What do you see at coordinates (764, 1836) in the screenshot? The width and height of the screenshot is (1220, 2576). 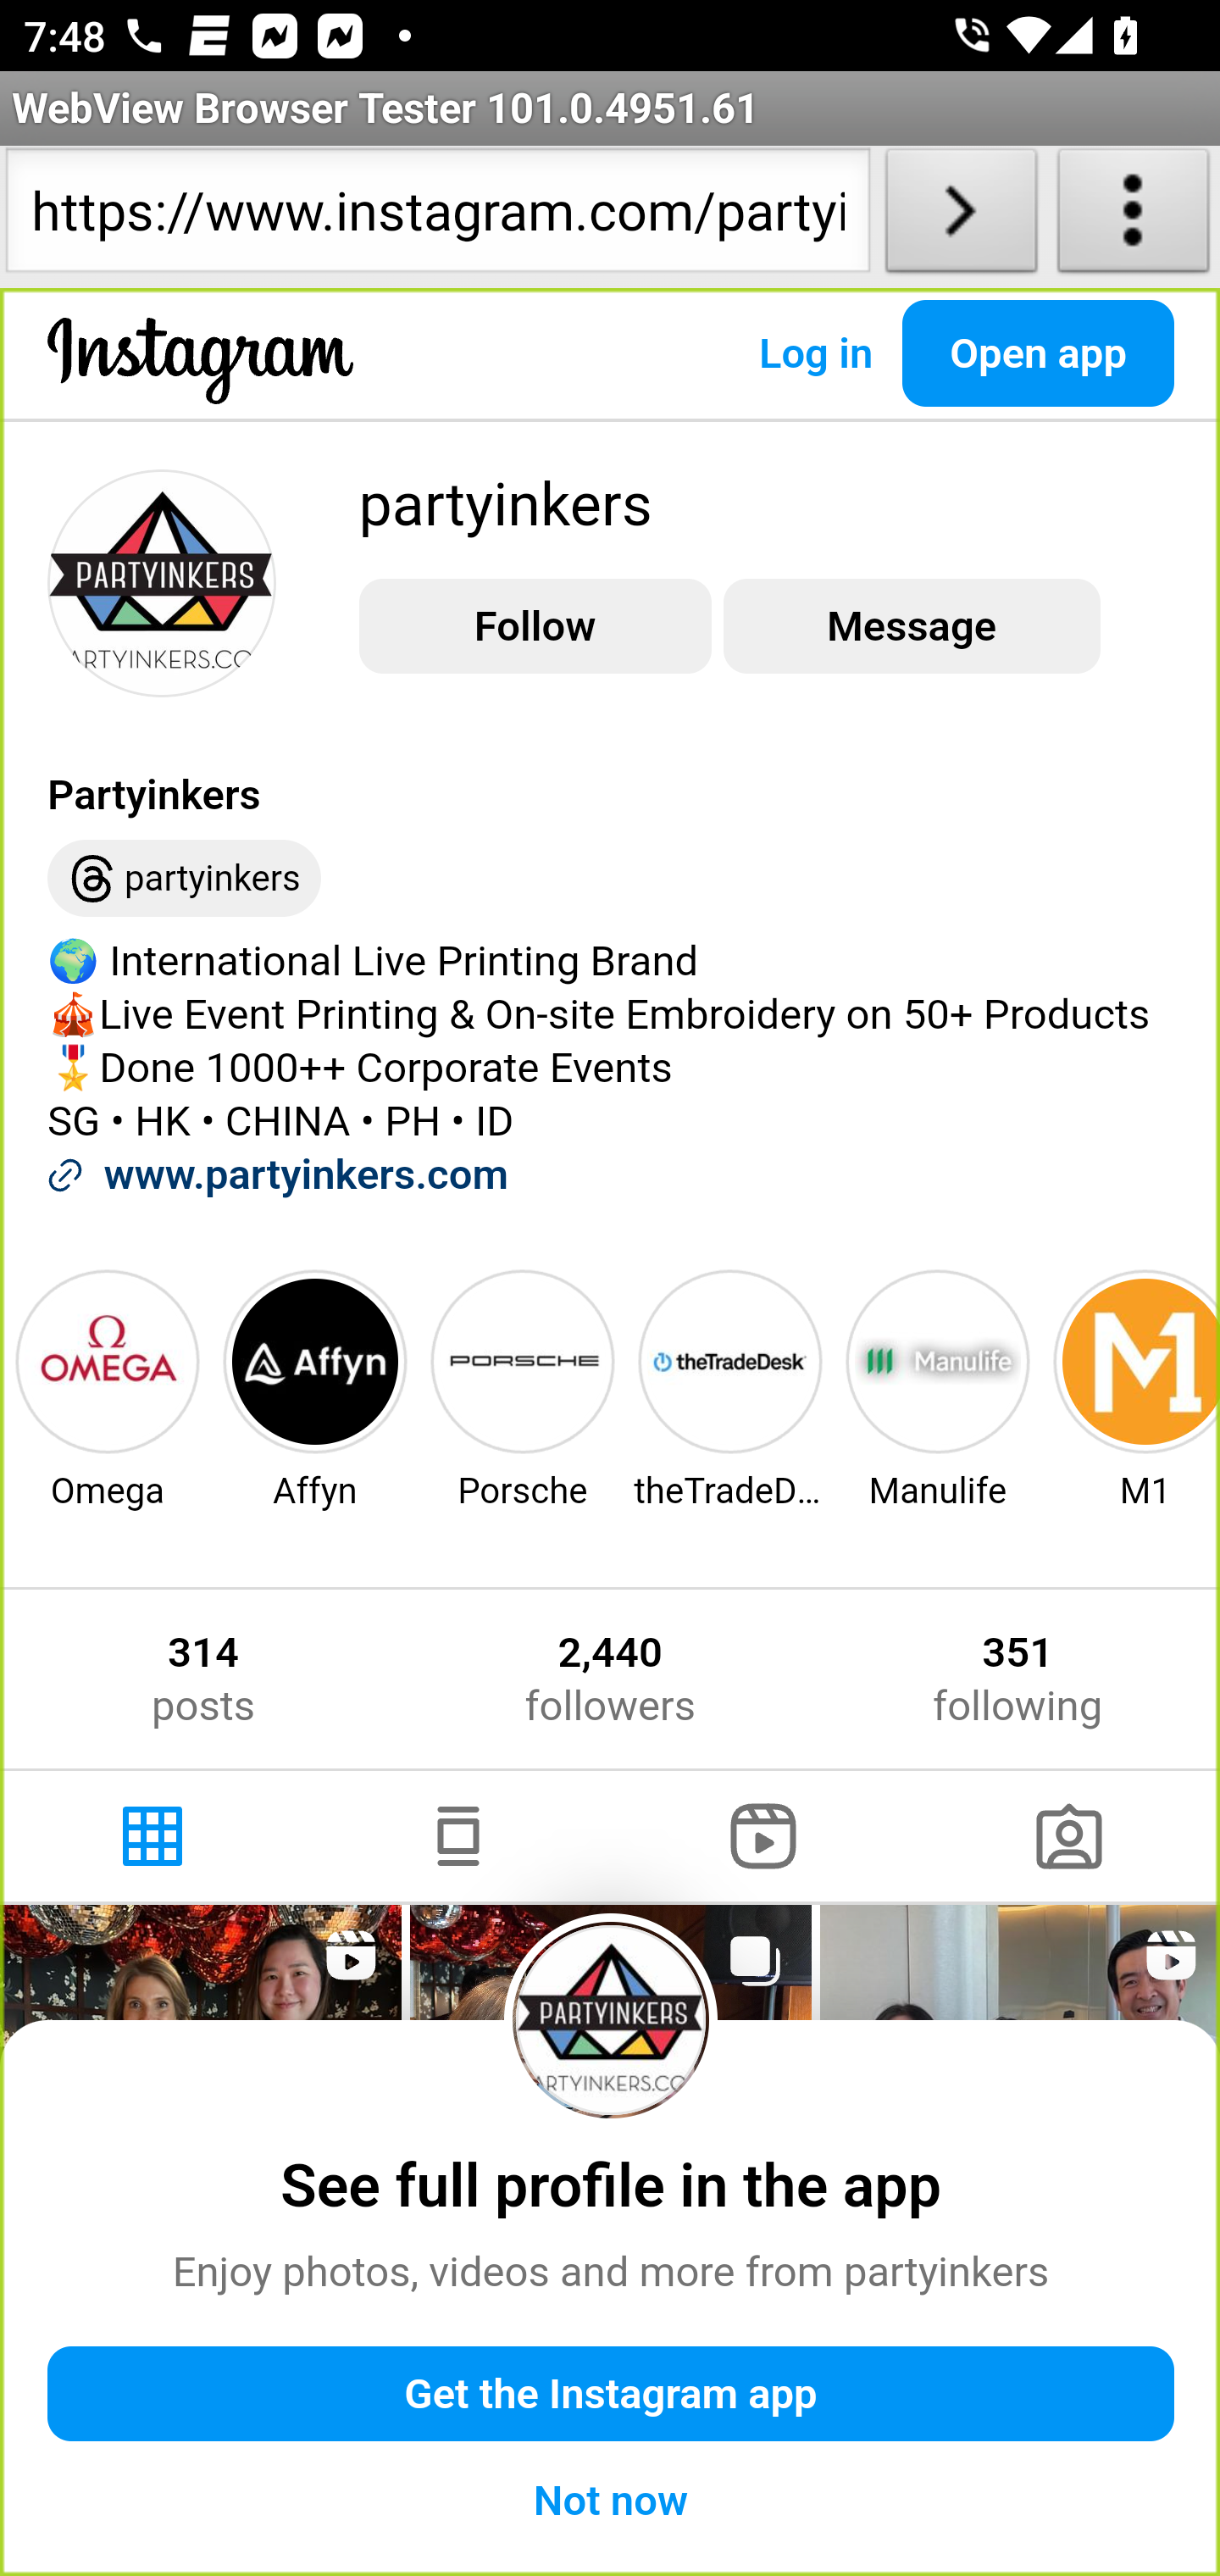 I see `Reels` at bounding box center [764, 1836].